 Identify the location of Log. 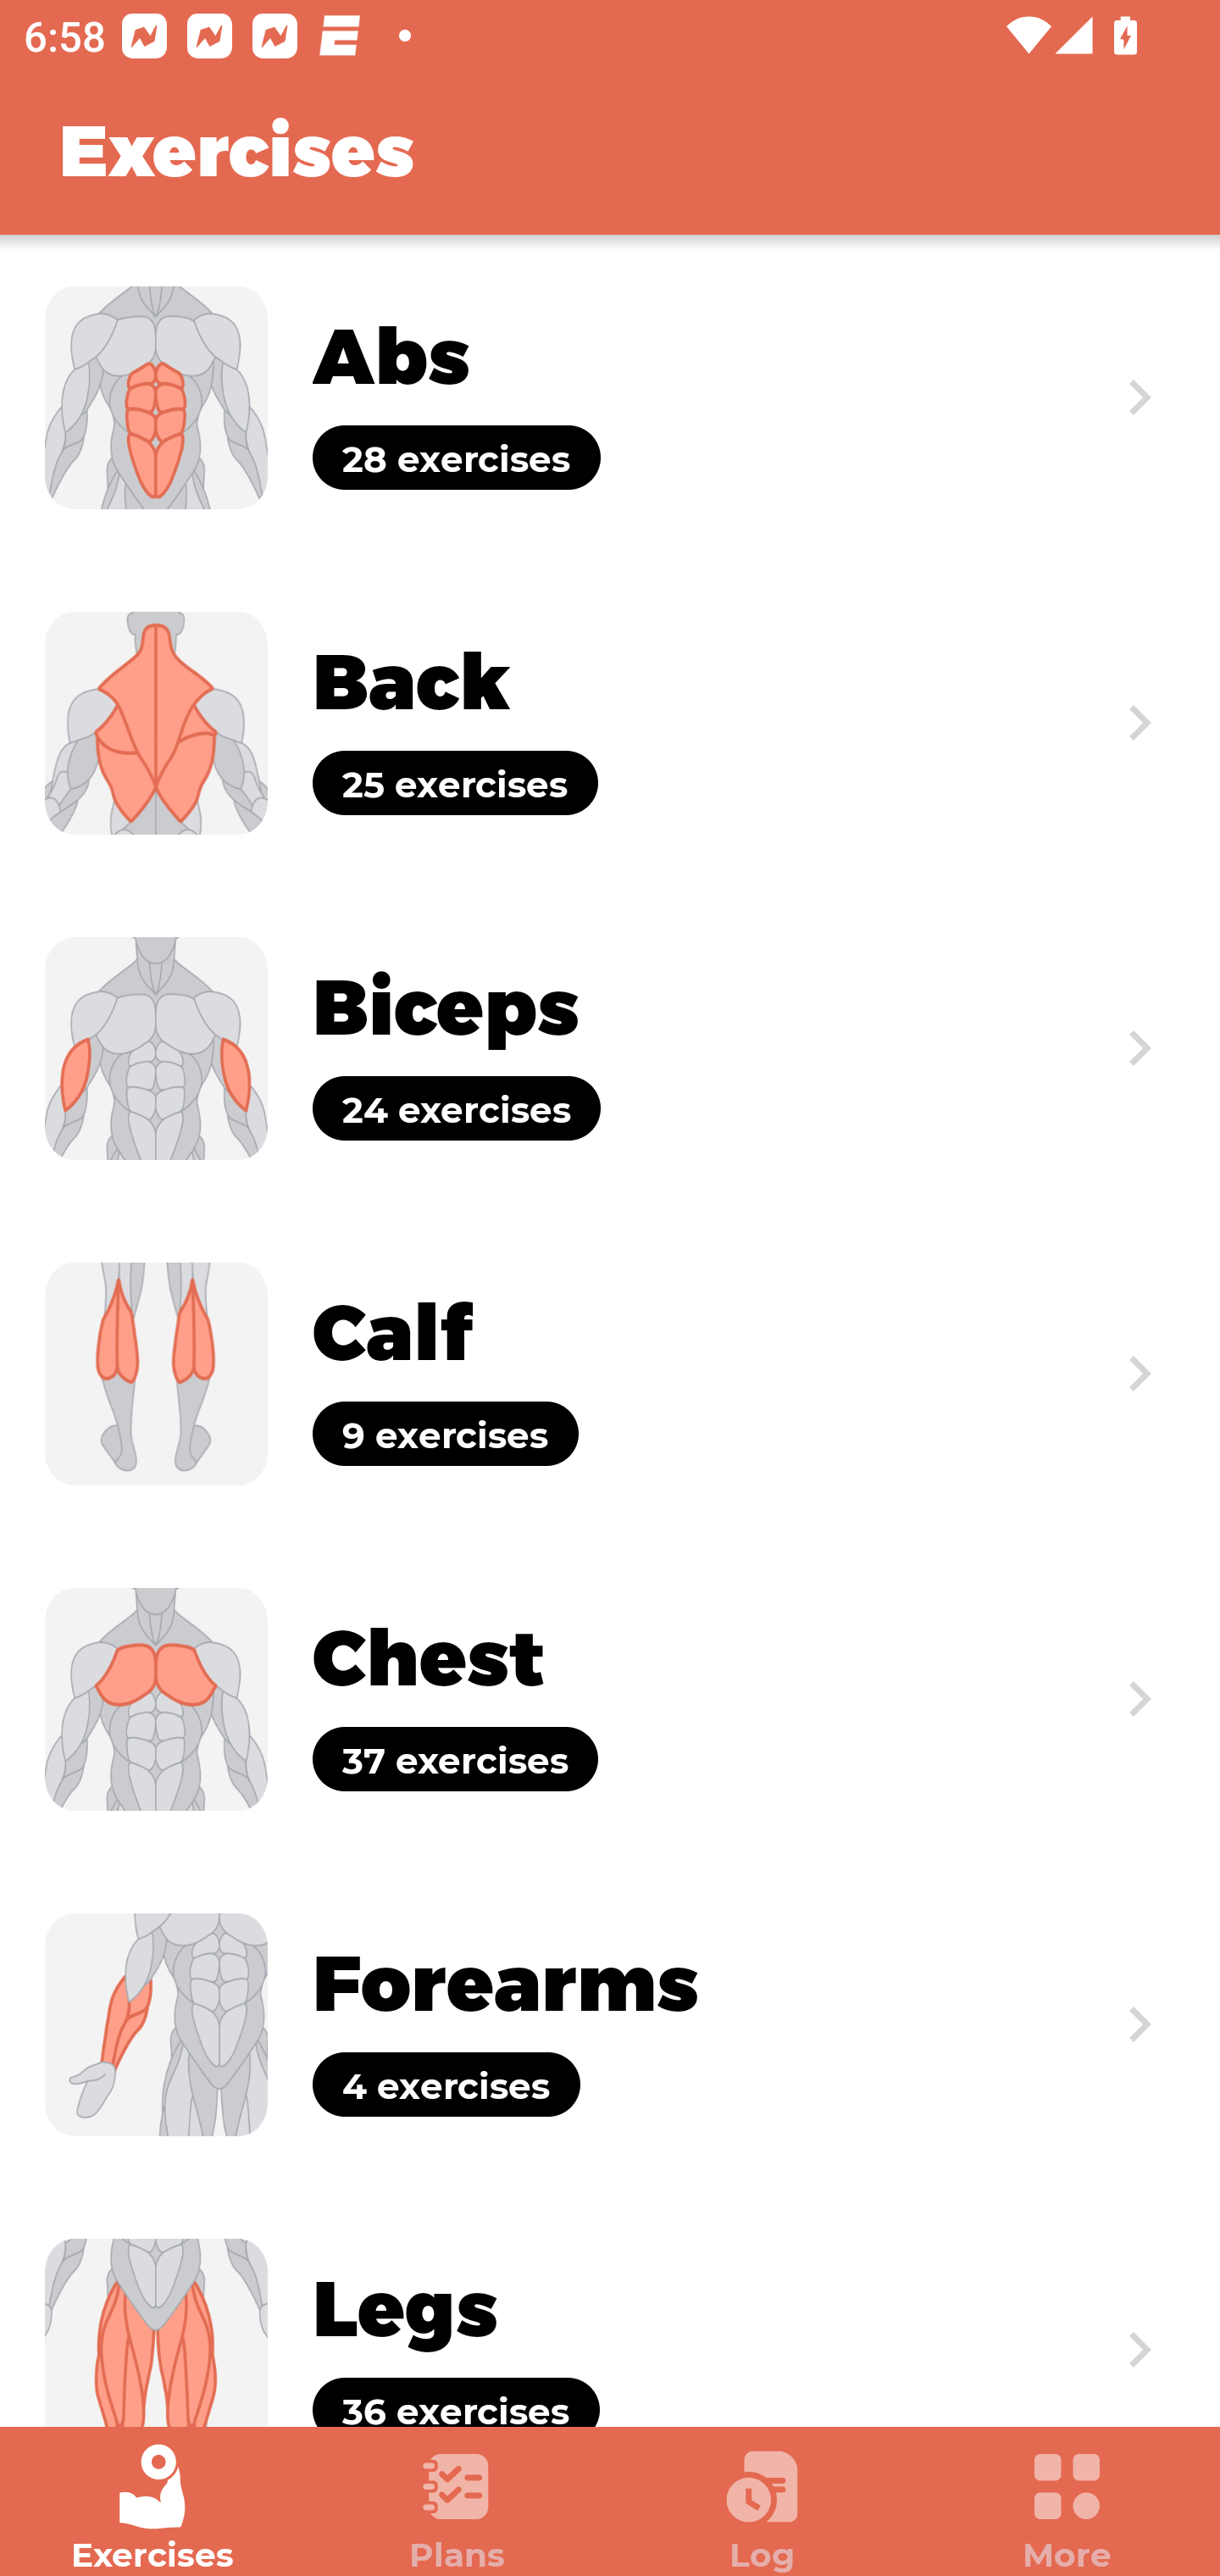
(762, 2508).